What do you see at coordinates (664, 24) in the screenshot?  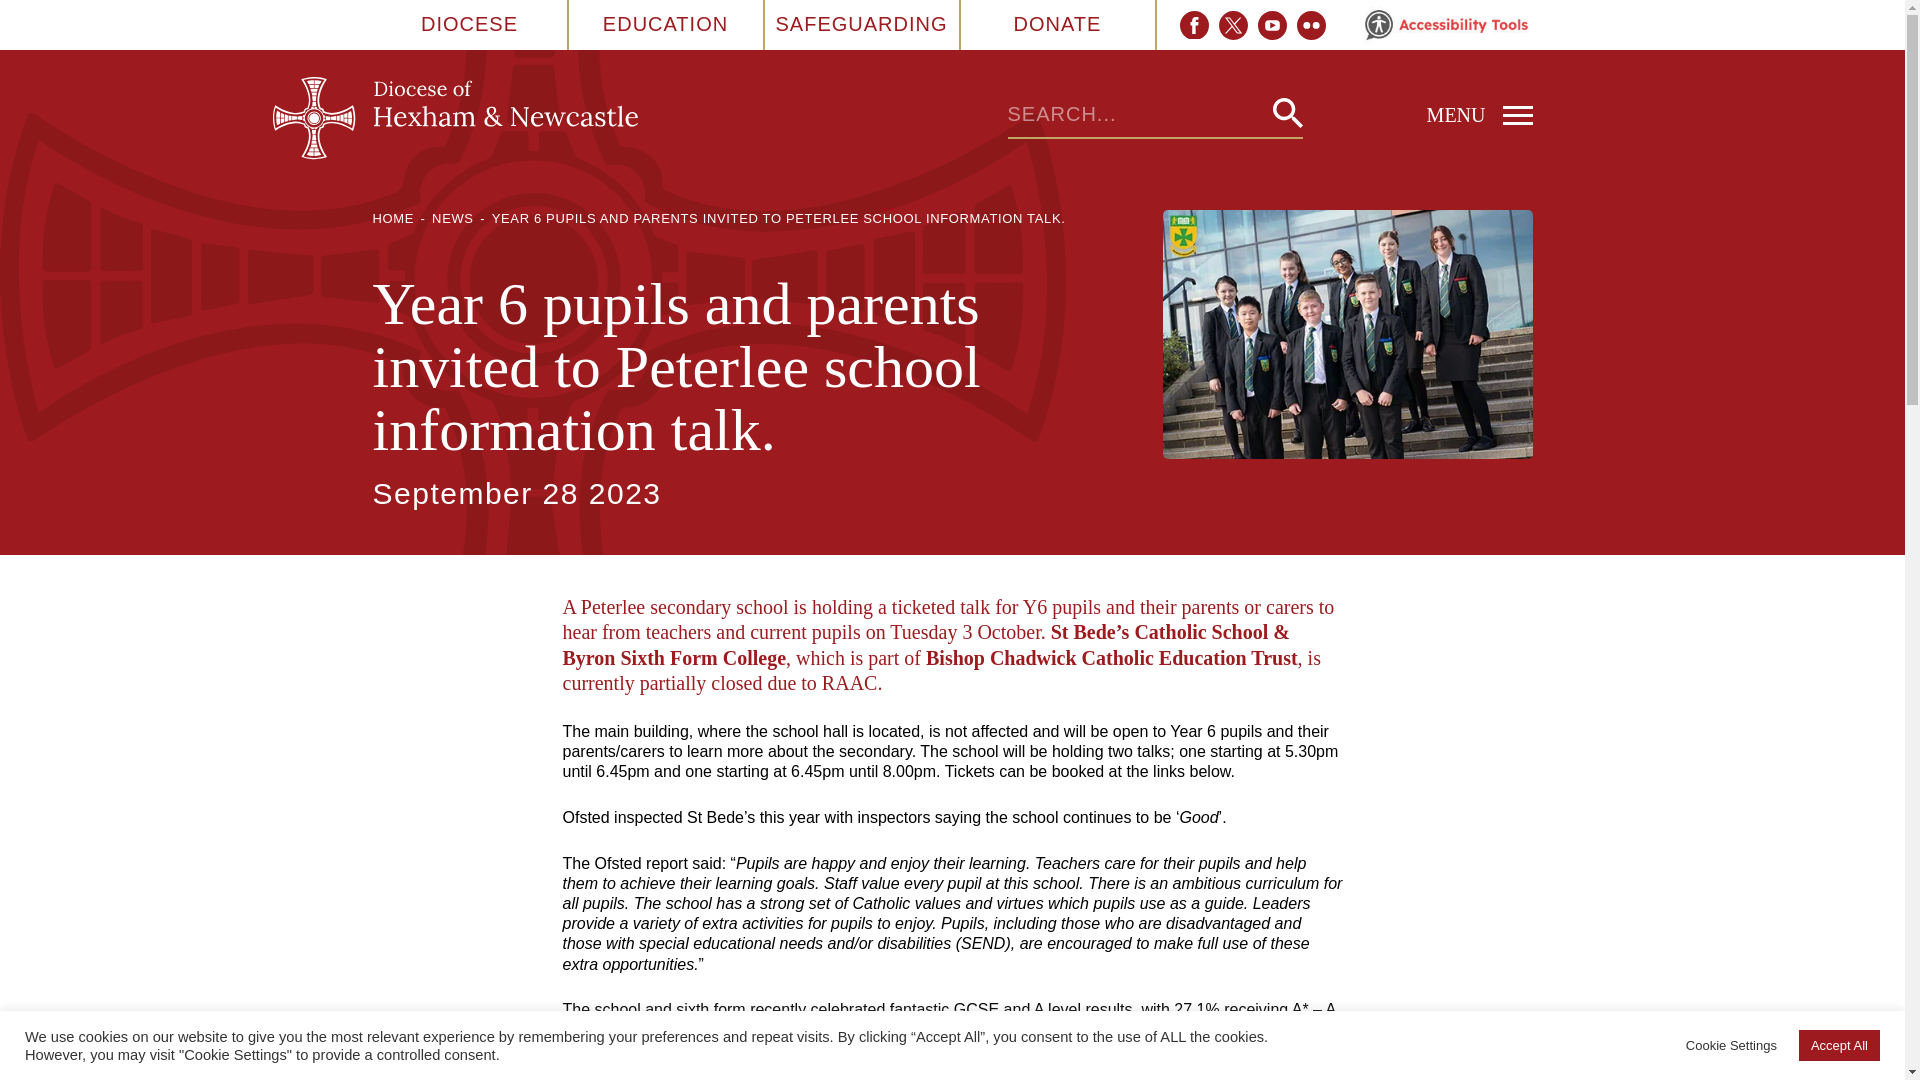 I see `EDUCATION` at bounding box center [664, 24].